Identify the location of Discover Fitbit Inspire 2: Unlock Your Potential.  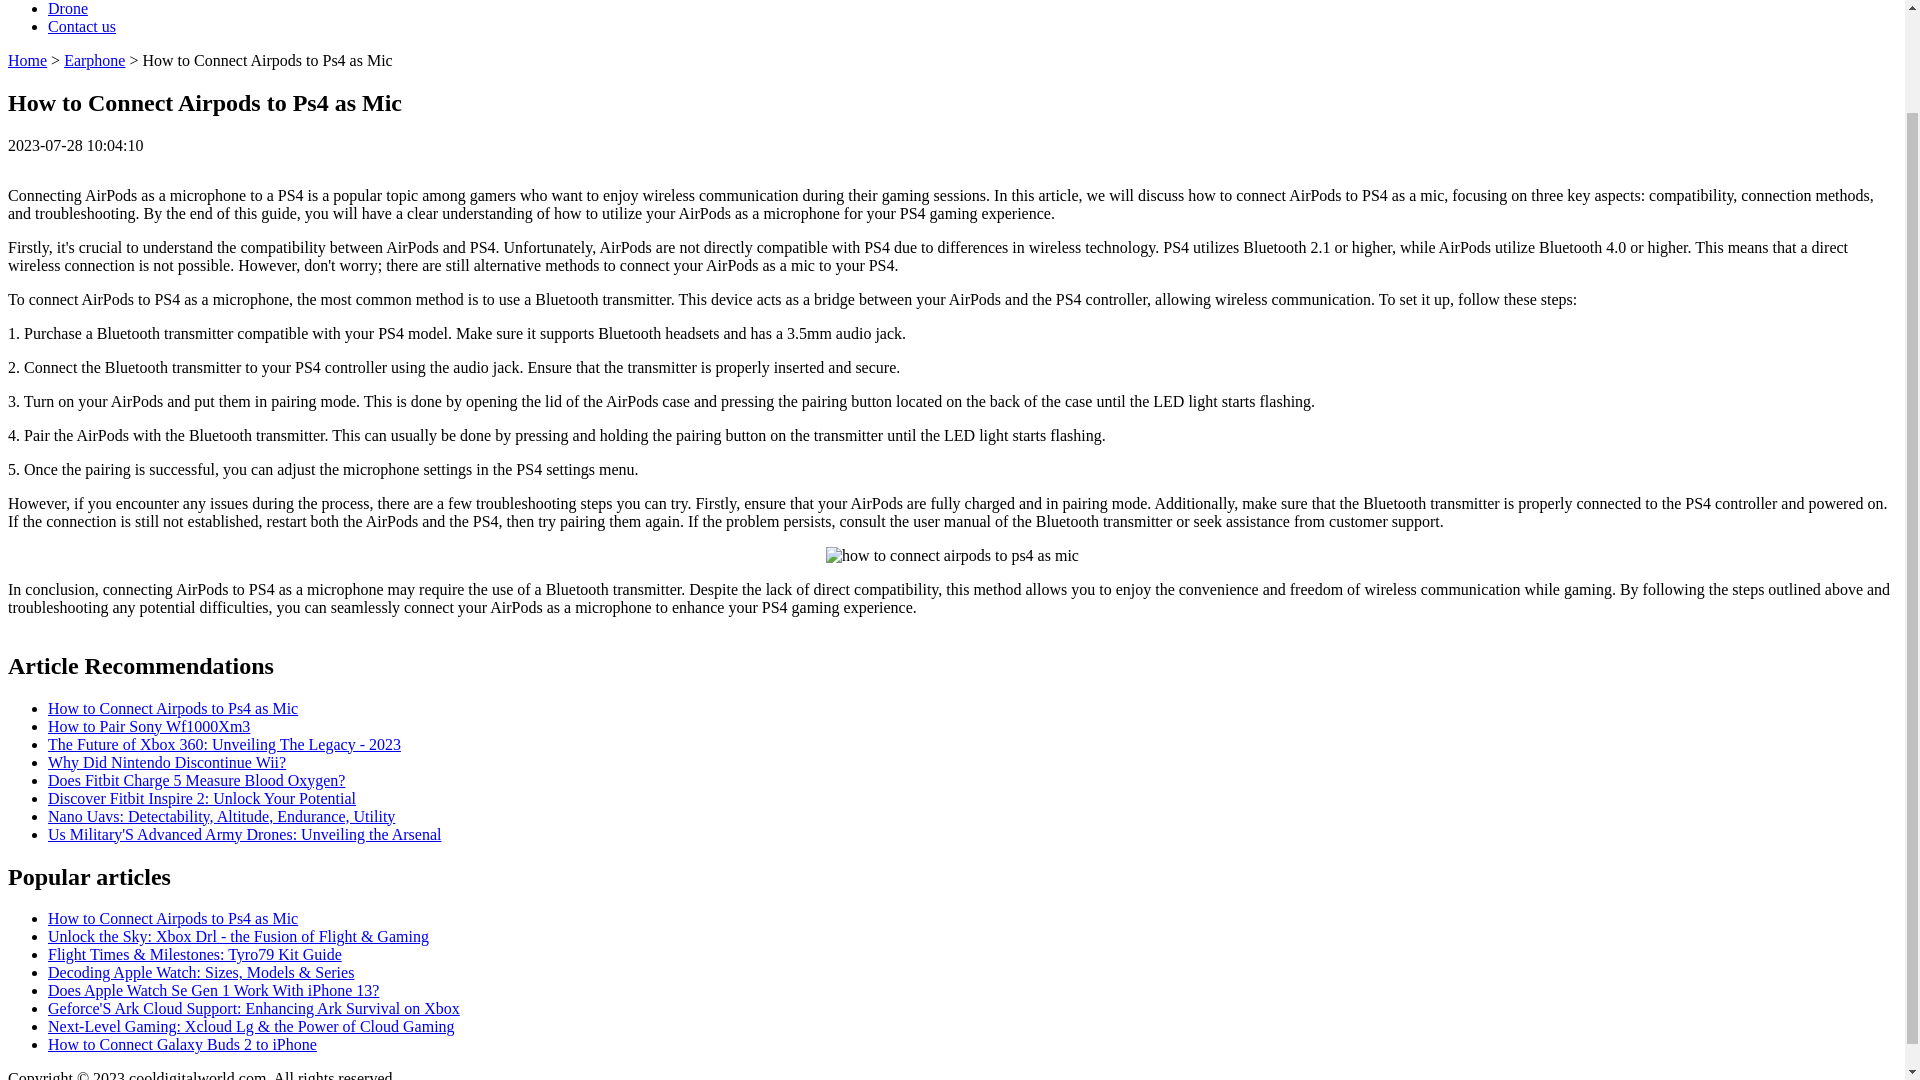
(202, 798).